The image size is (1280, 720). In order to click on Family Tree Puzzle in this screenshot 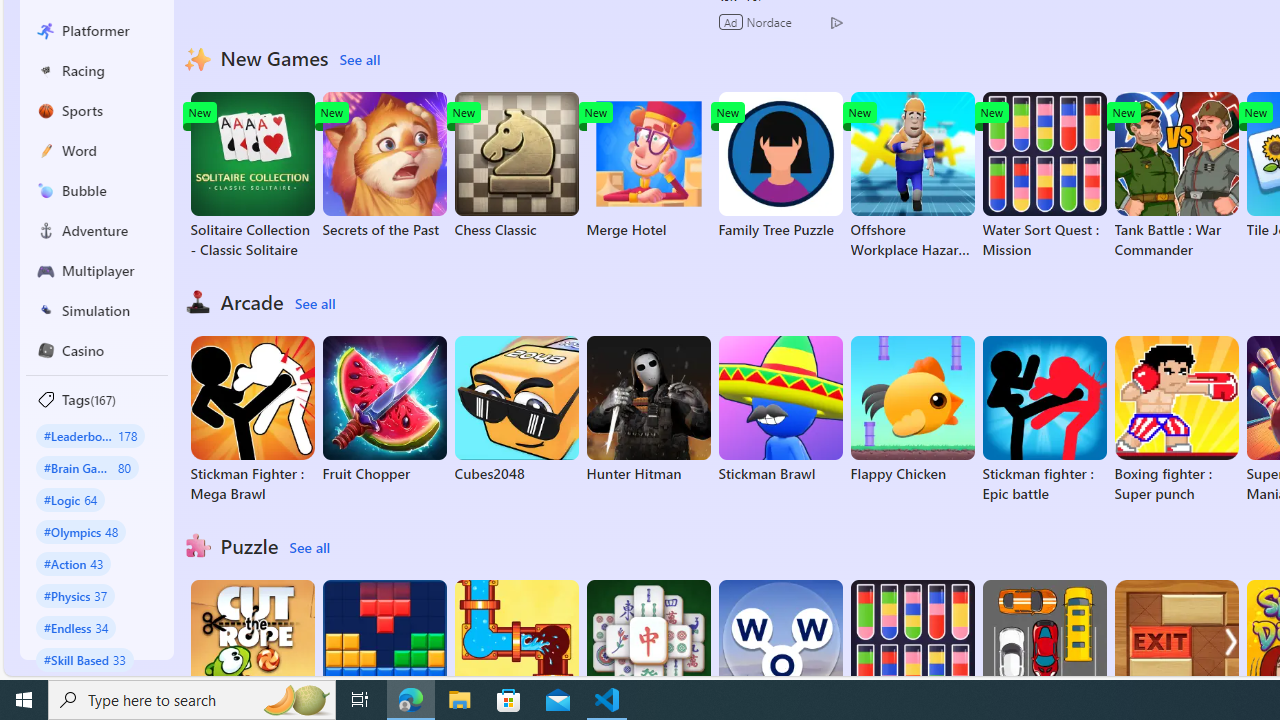, I will do `click(780, 166)`.